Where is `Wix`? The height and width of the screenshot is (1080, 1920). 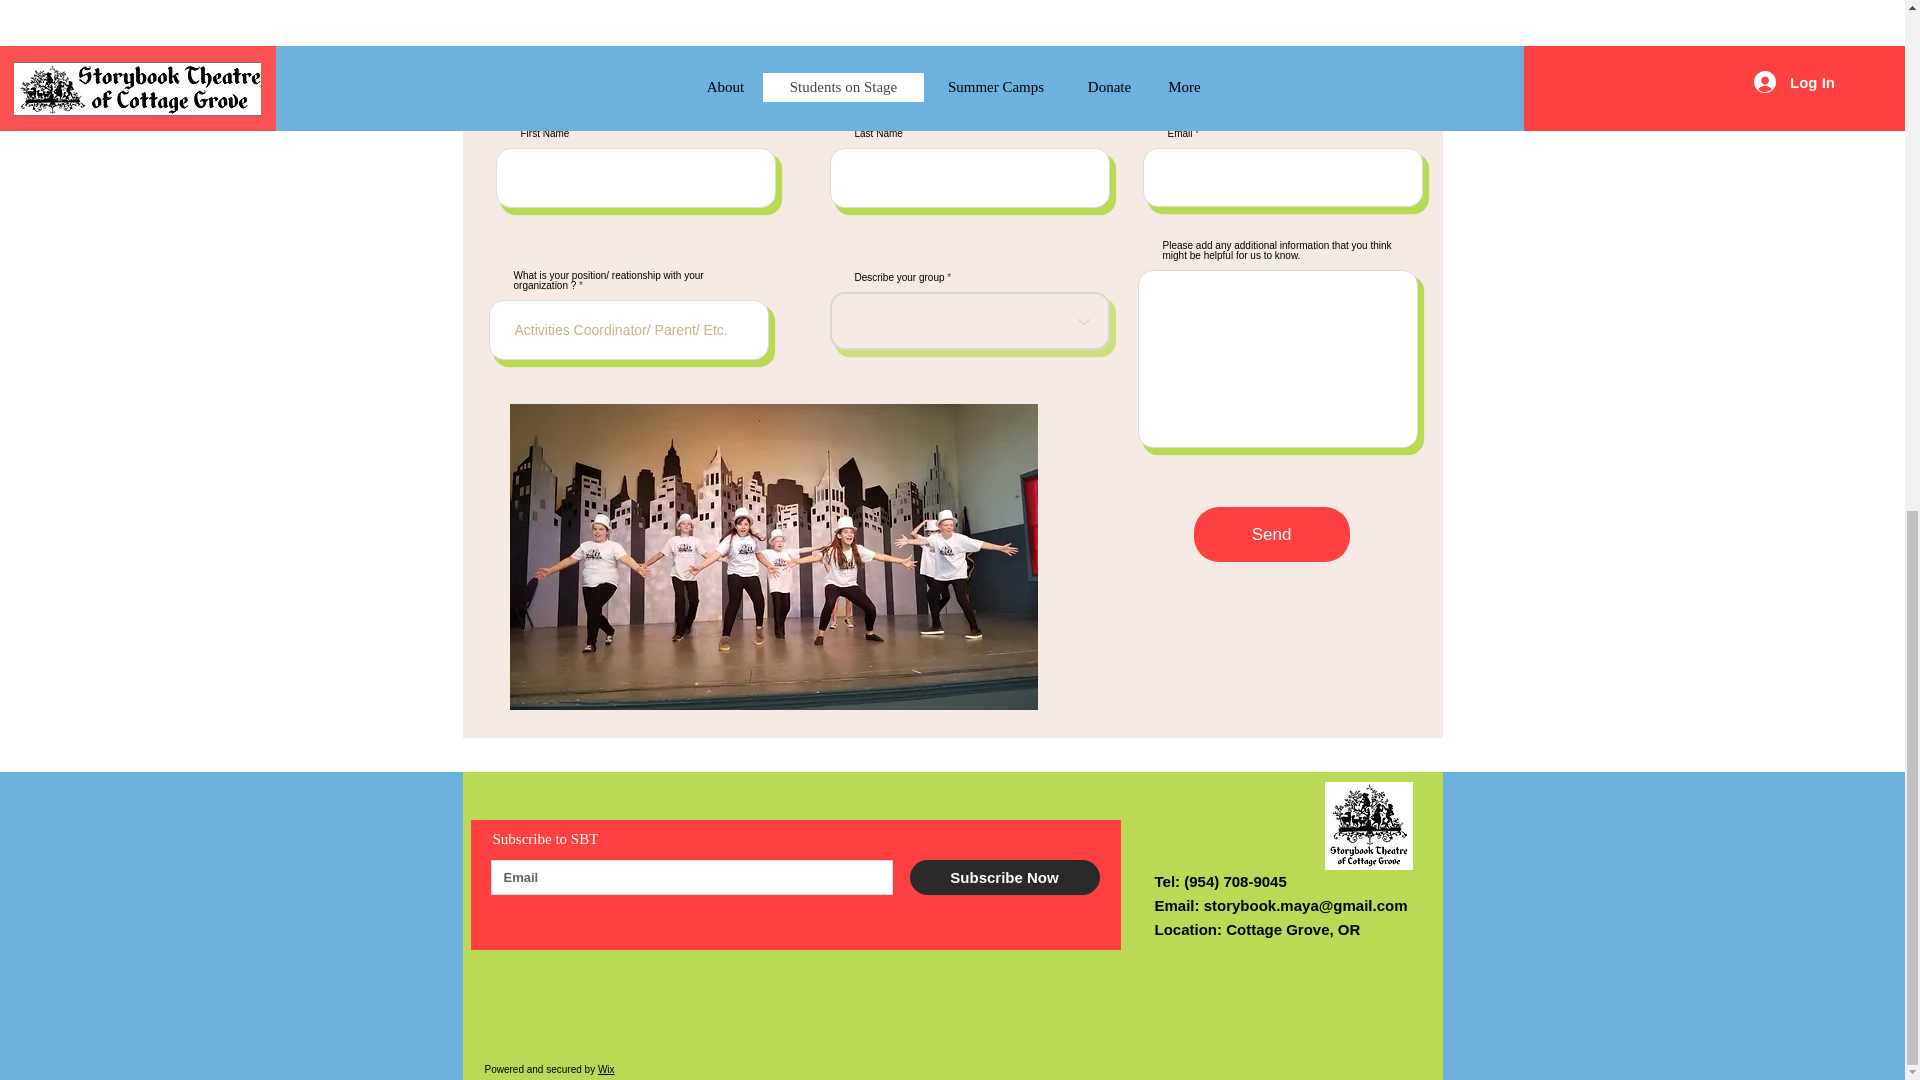 Wix is located at coordinates (606, 1068).